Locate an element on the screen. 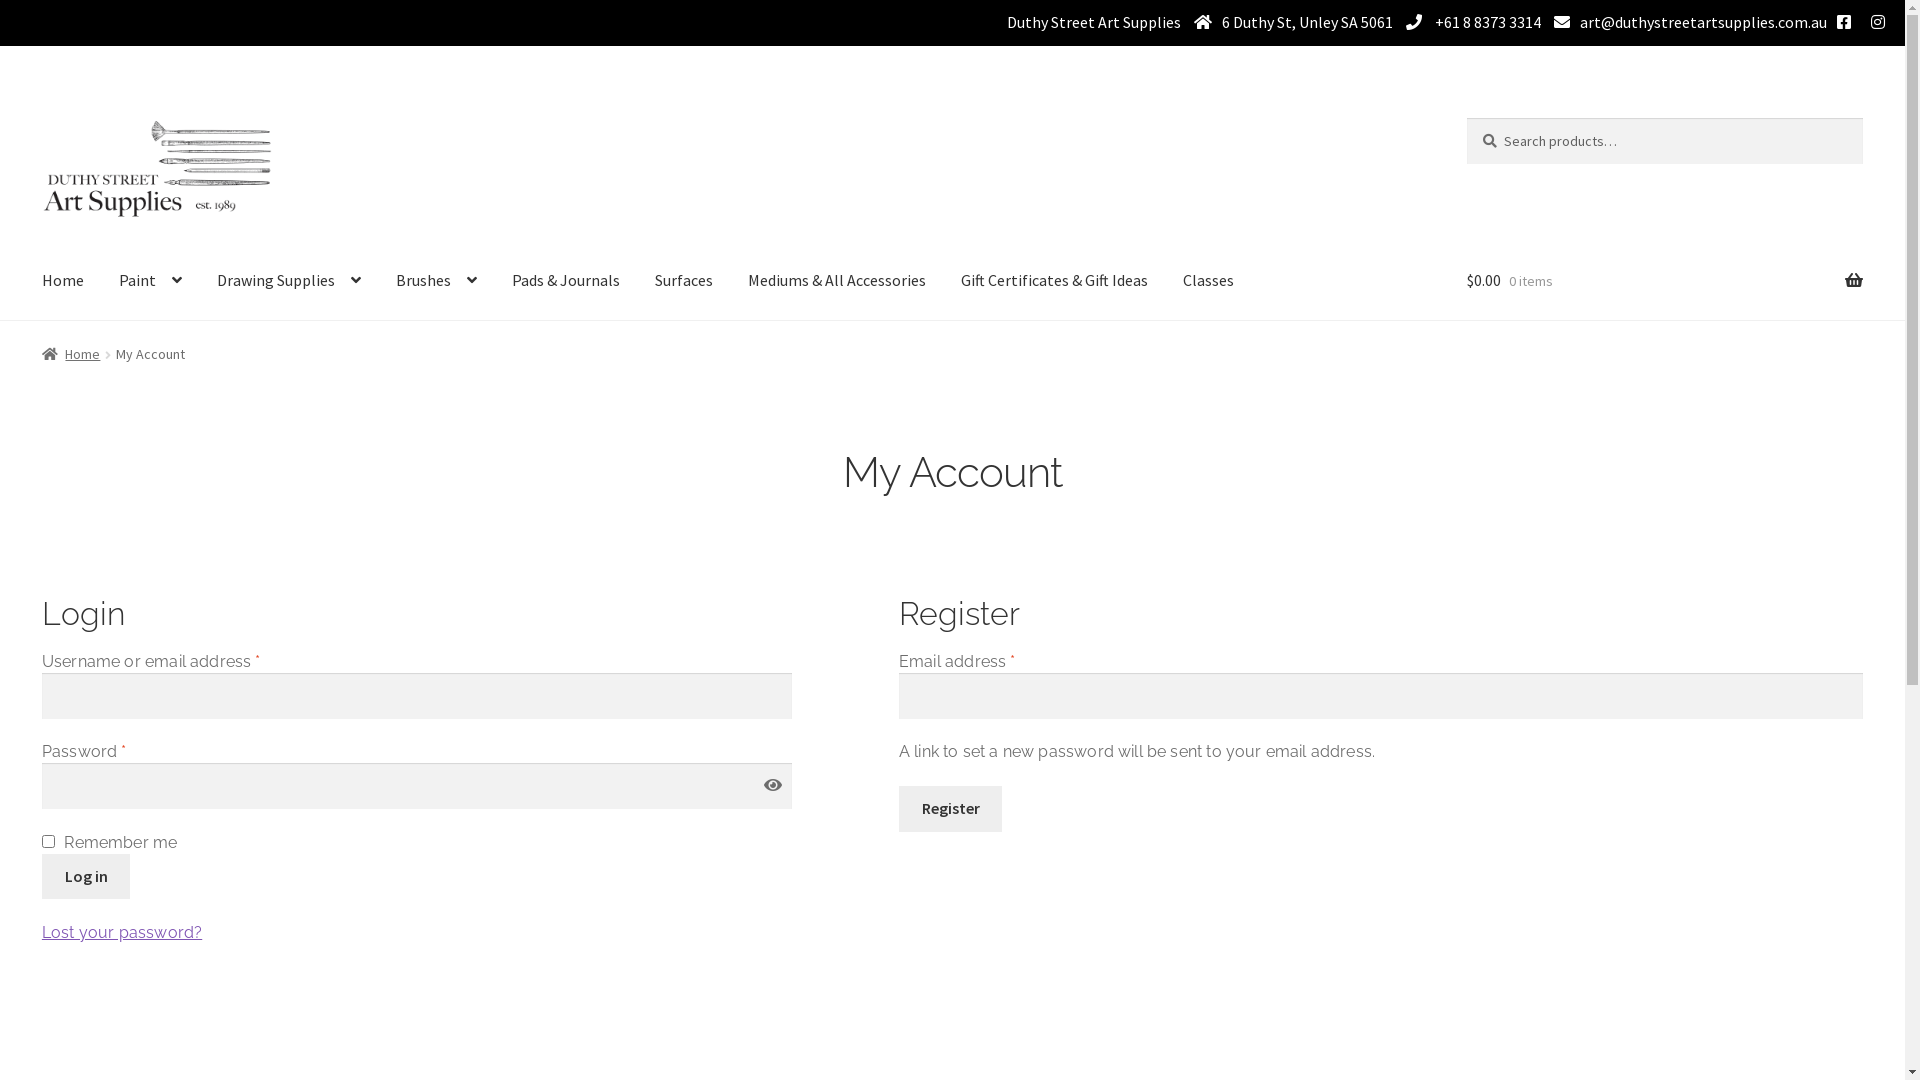 Image resolution: width=1920 pixels, height=1080 pixels. Register is located at coordinates (950, 809).